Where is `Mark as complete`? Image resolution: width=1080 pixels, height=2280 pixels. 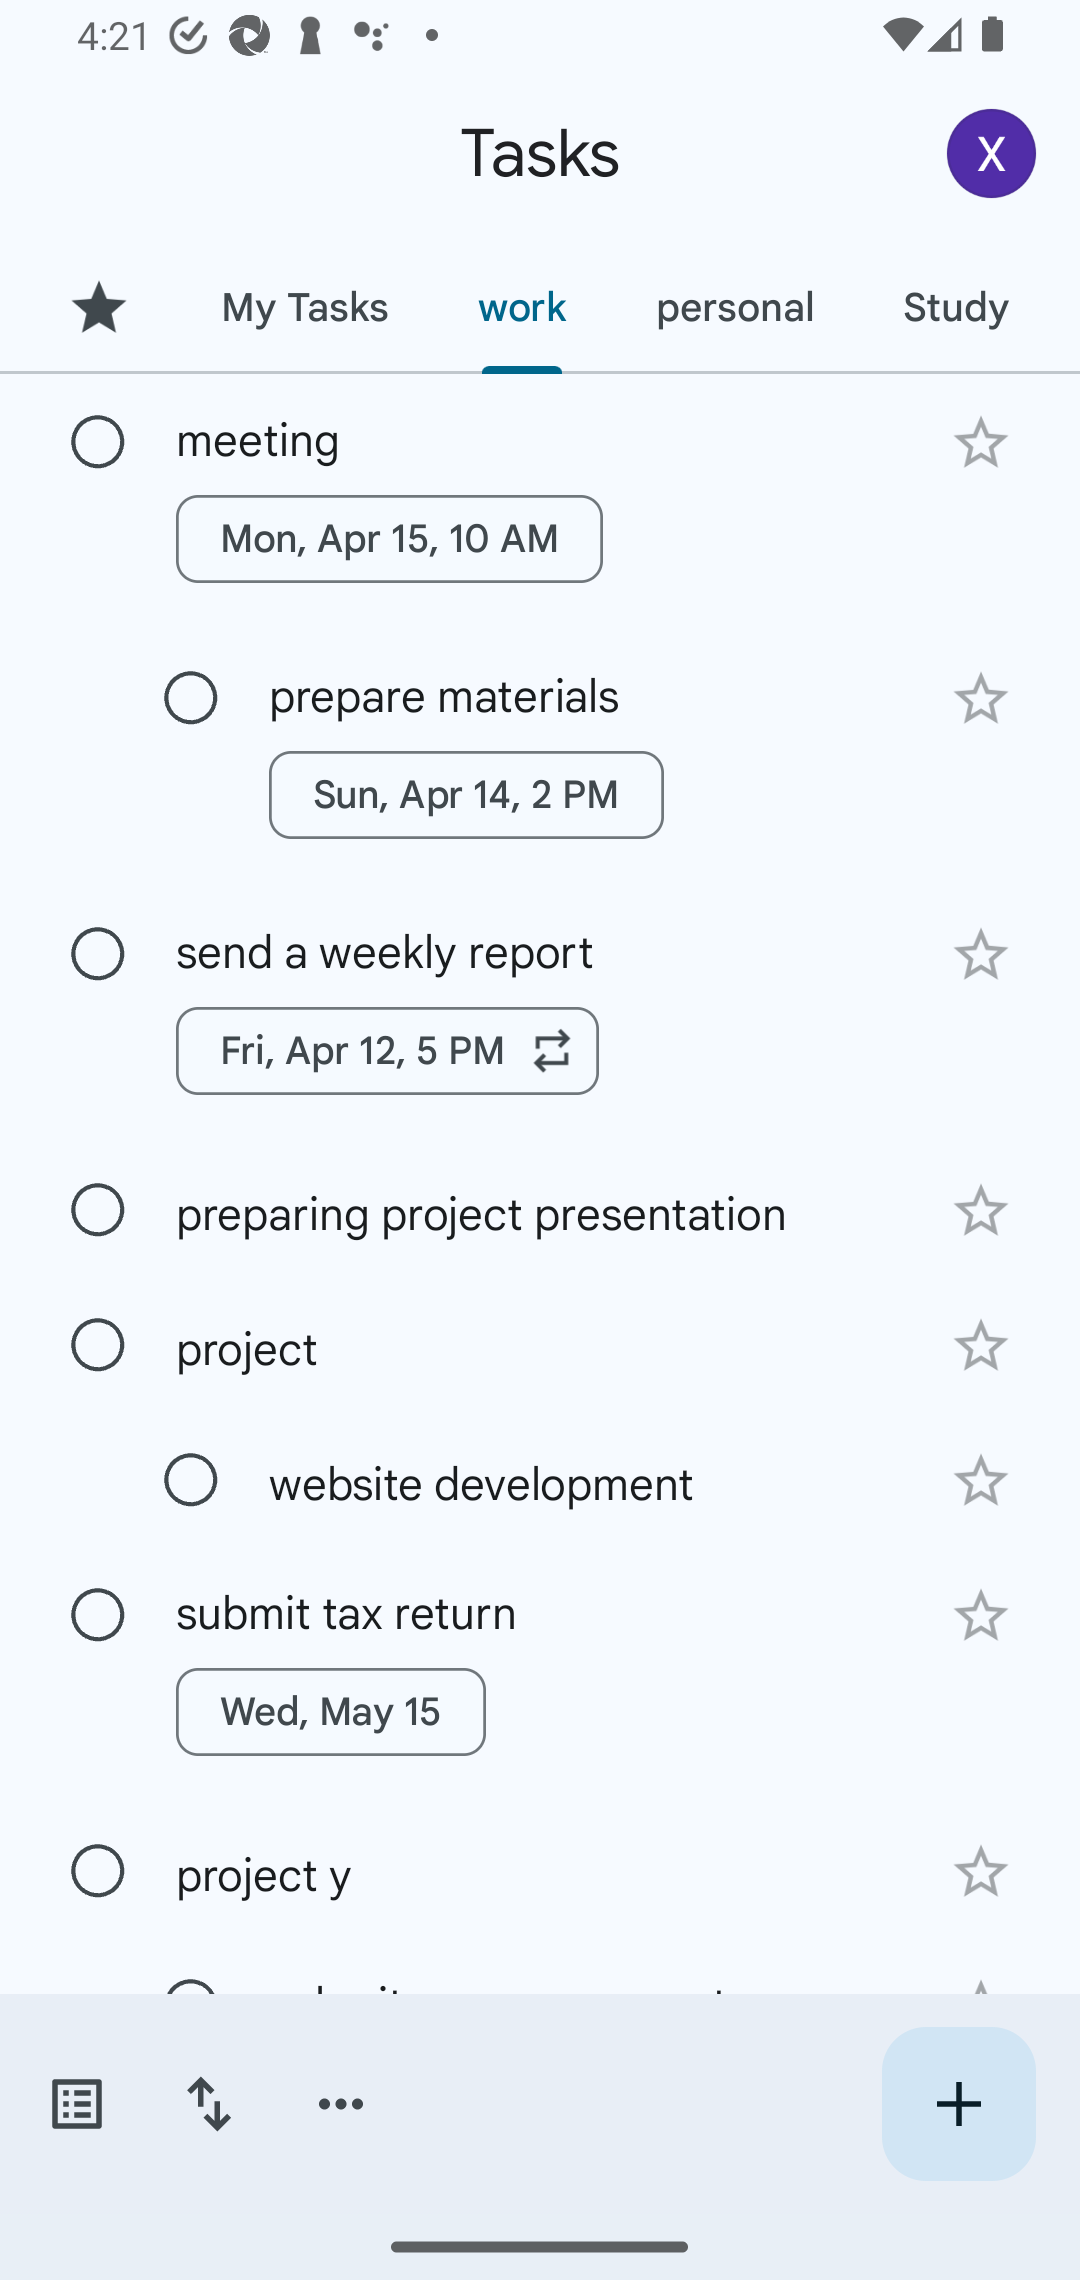
Mark as complete is located at coordinates (98, 1211).